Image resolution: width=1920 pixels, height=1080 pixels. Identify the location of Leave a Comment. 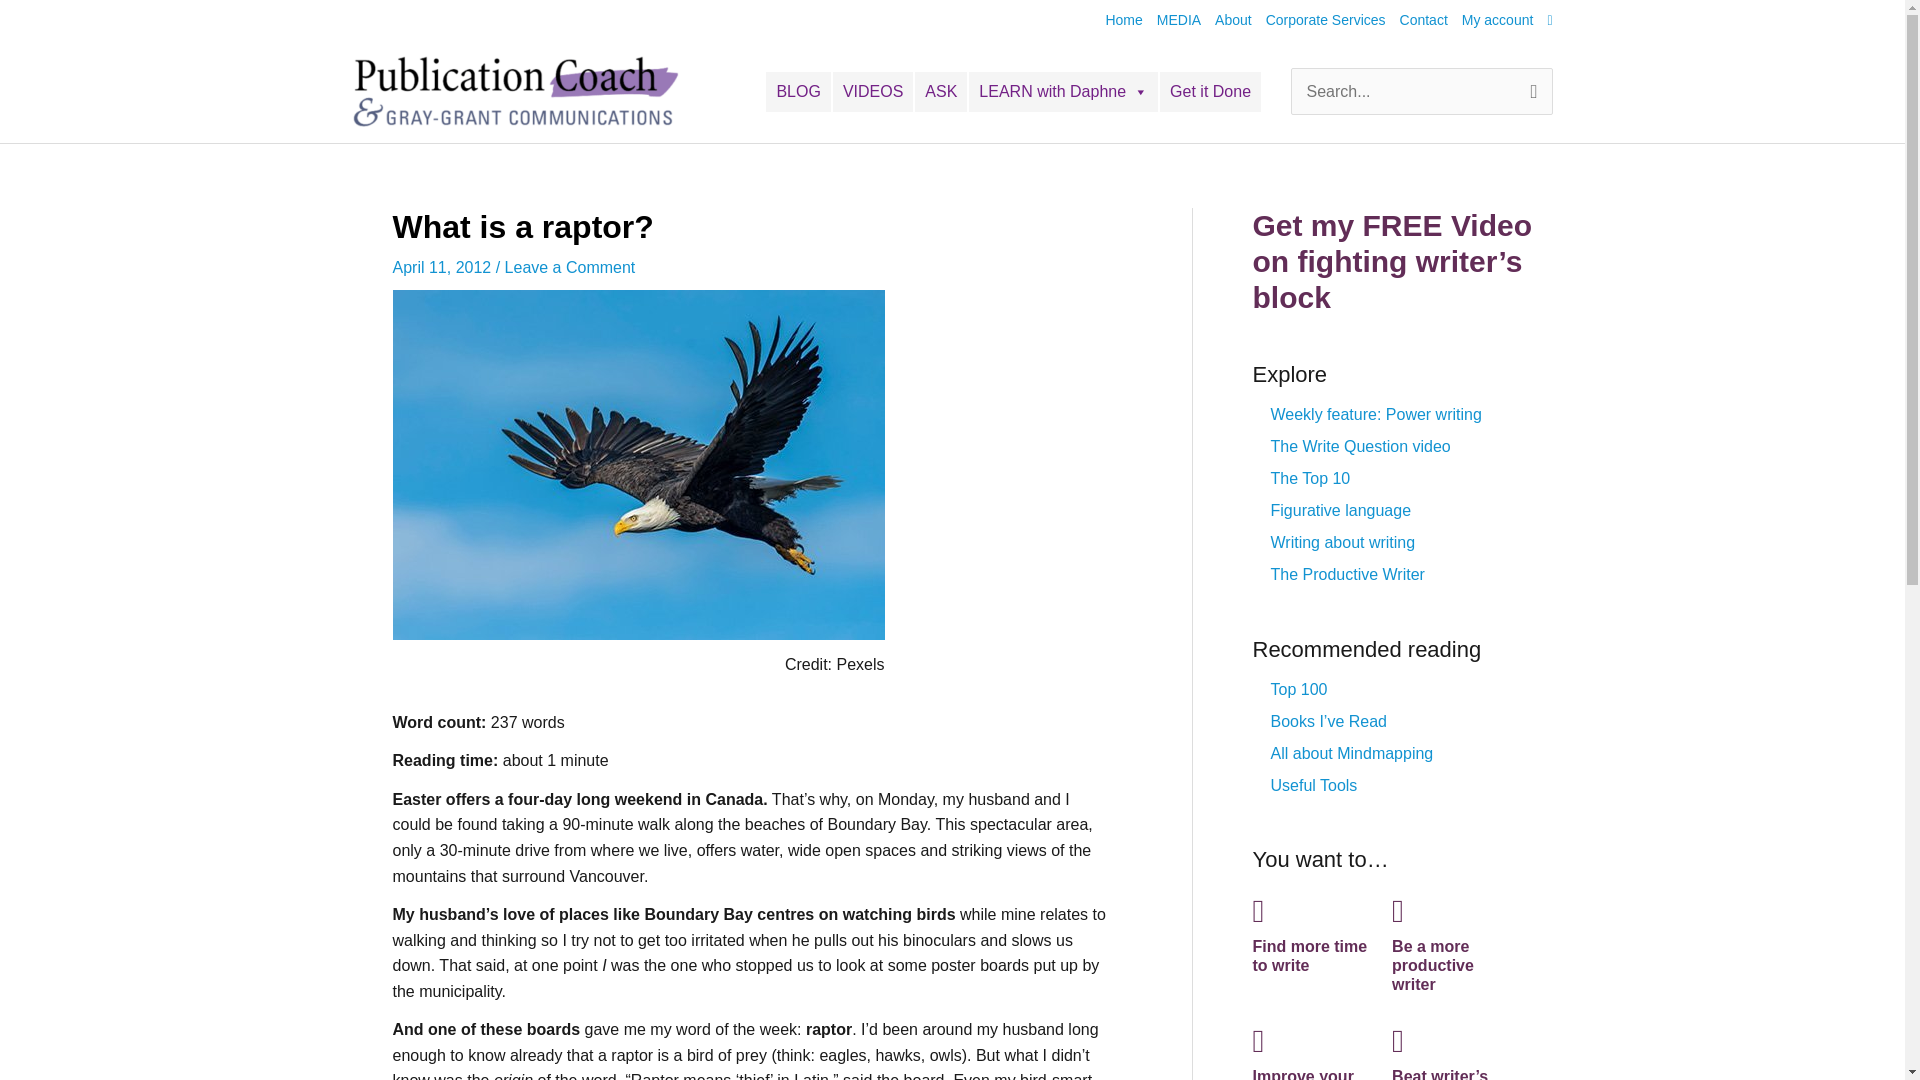
(570, 268).